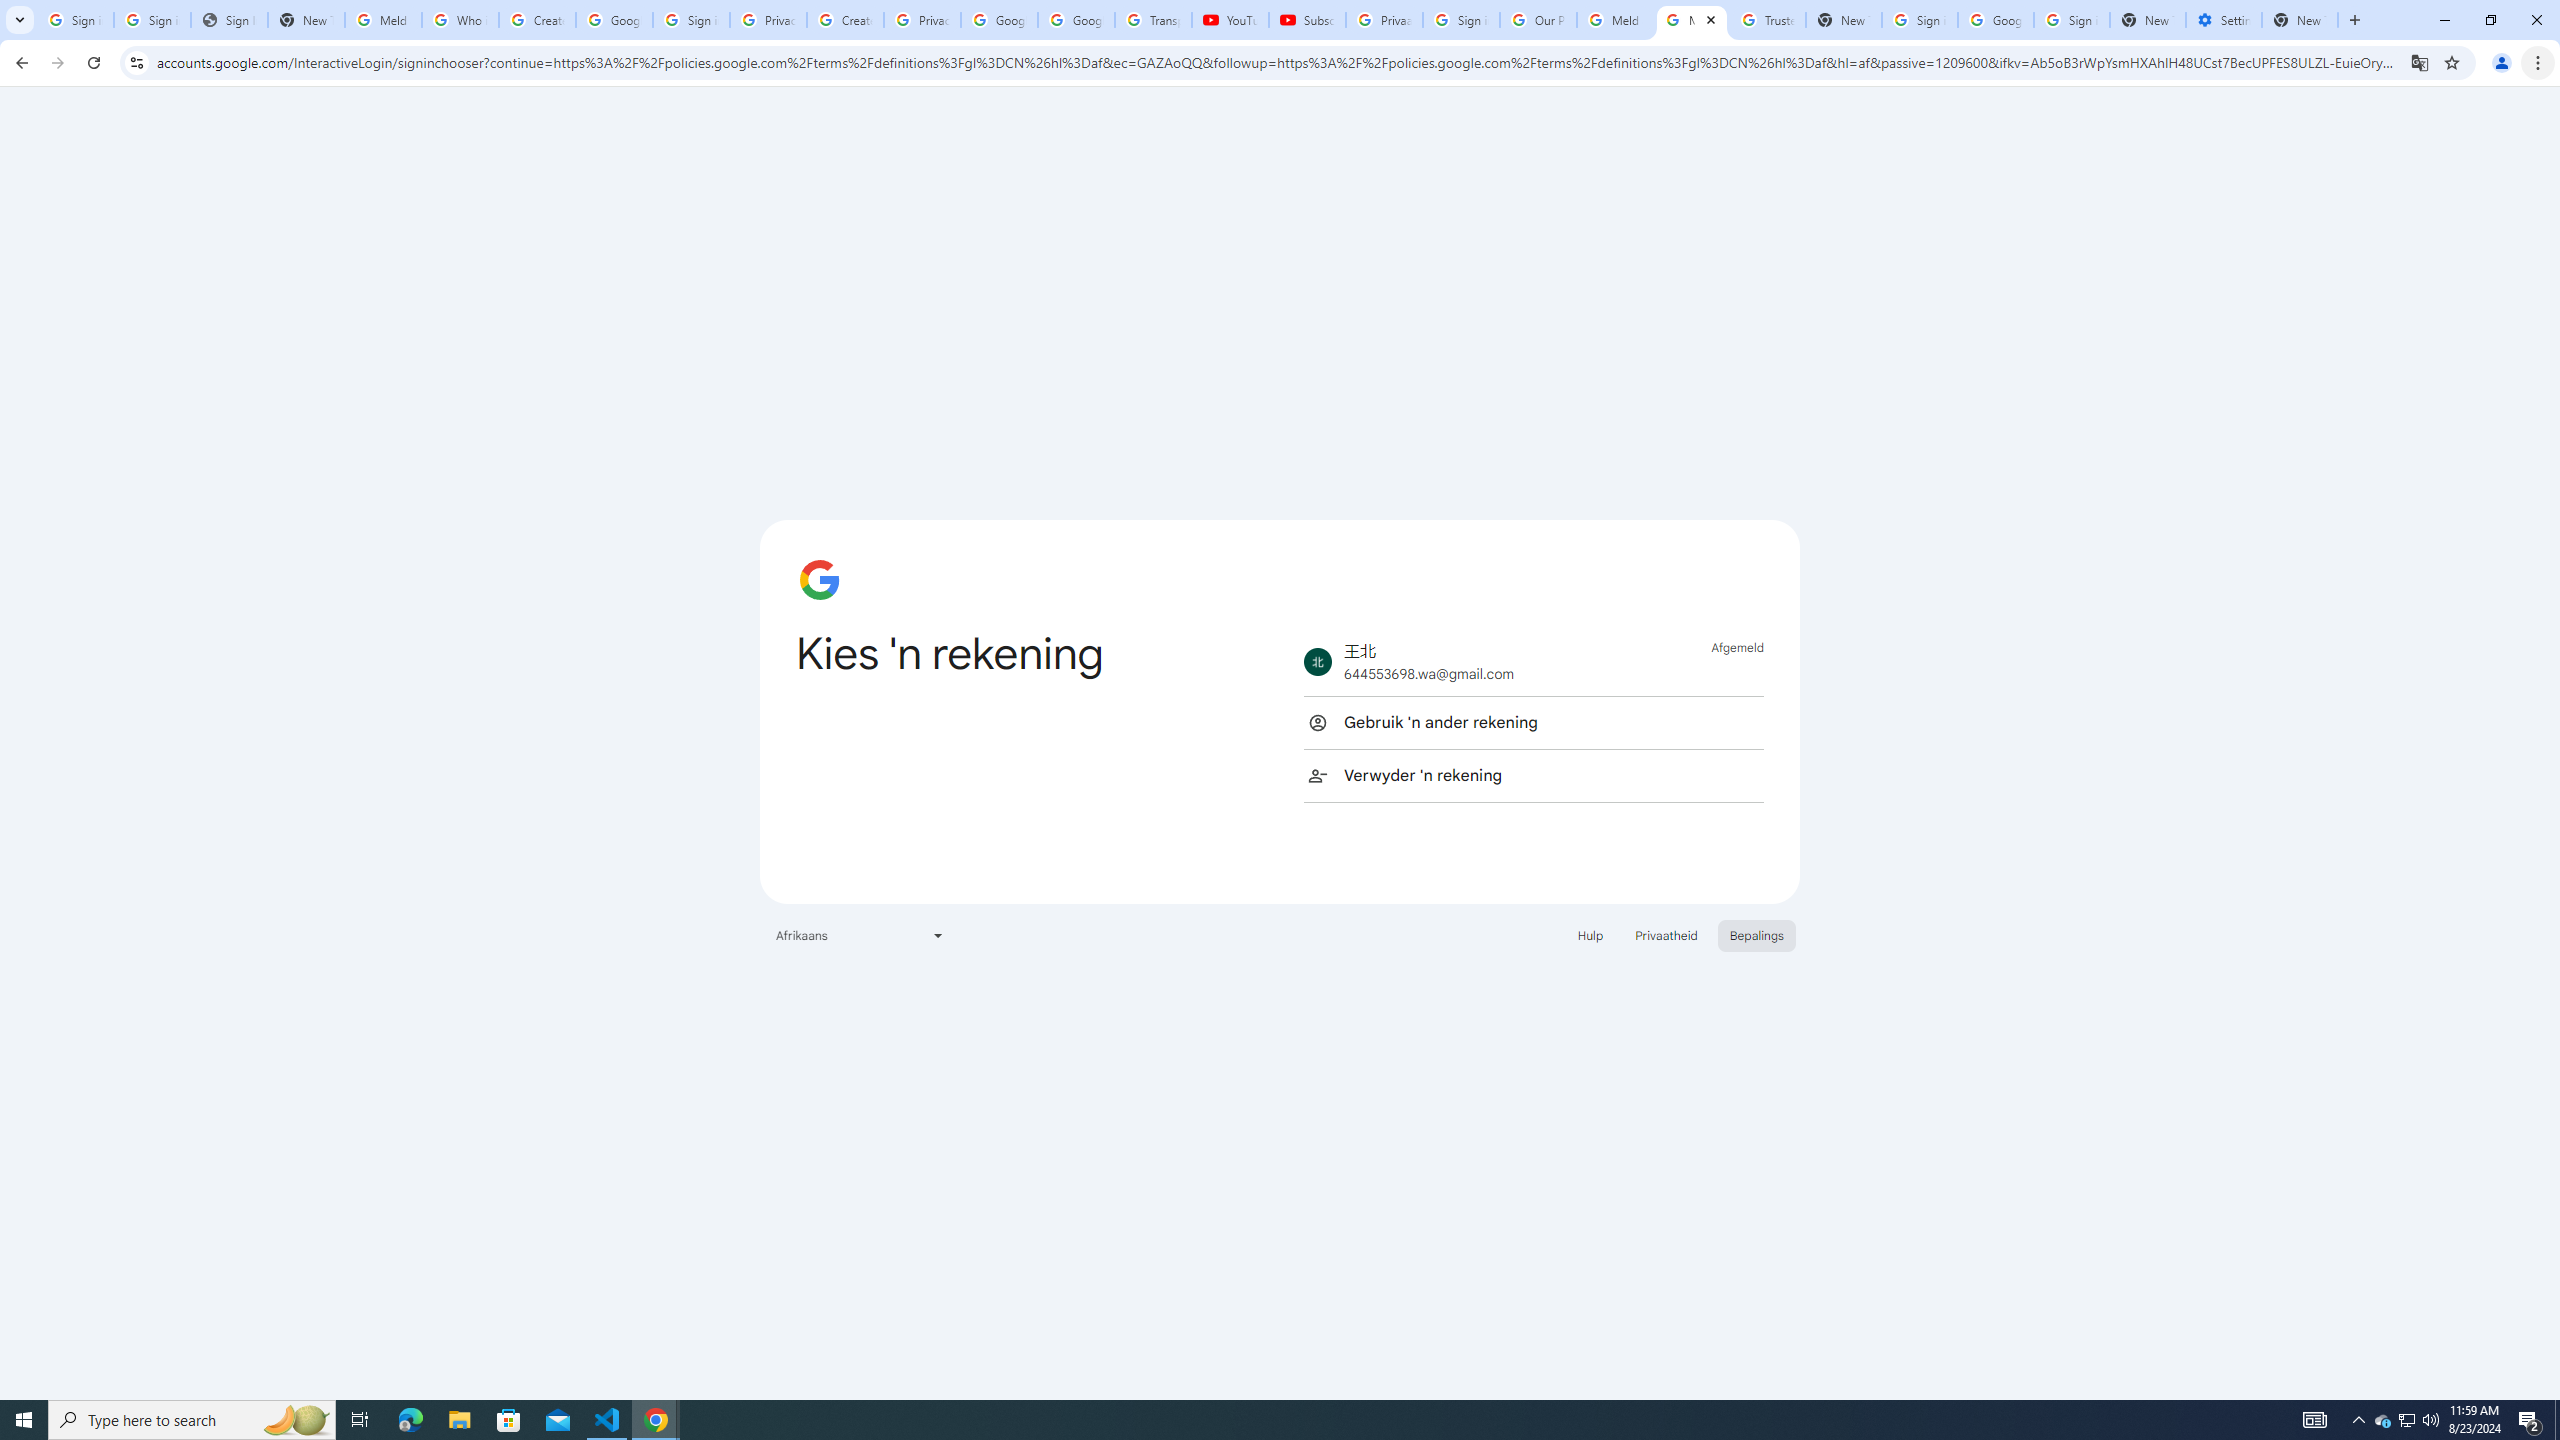 This screenshot has width=2560, height=1440. Describe the element at coordinates (1590, 934) in the screenshot. I see `Hulp` at that location.